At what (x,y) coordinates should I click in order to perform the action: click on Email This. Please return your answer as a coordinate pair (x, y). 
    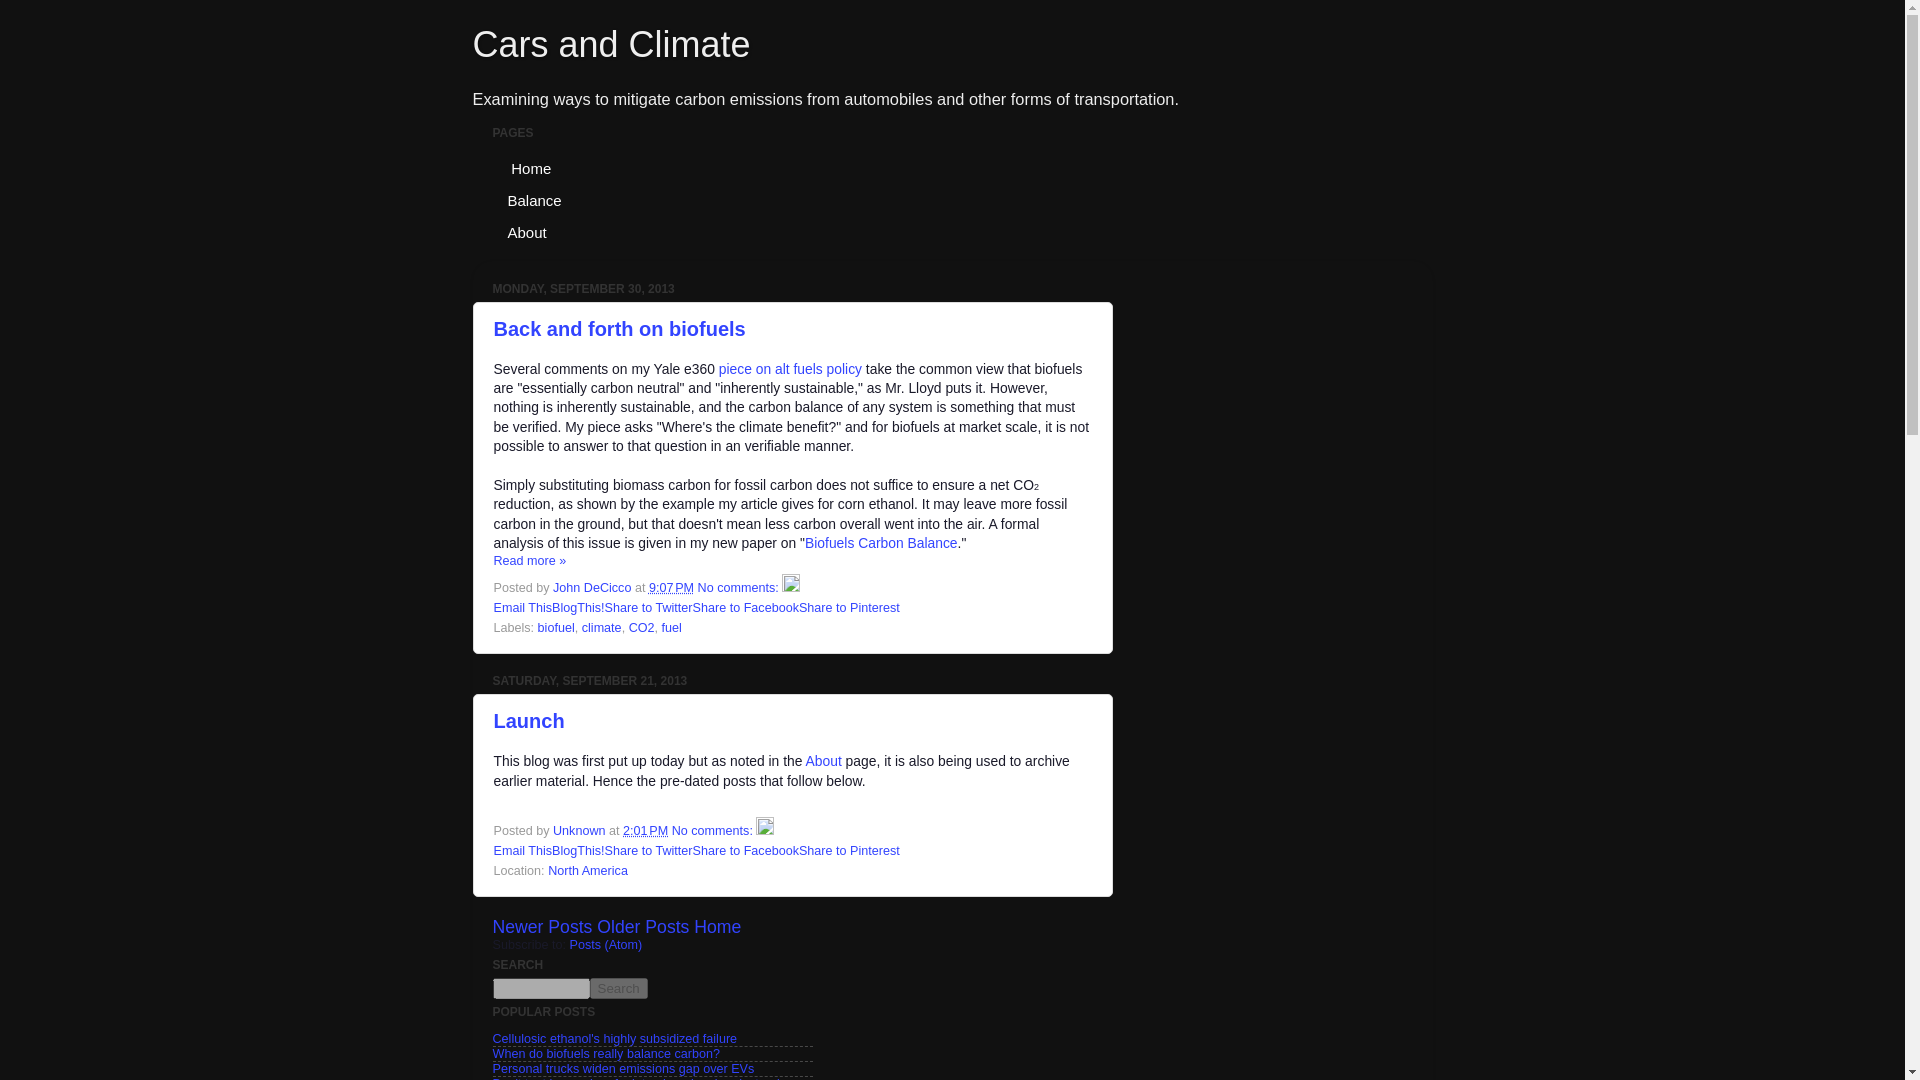
    Looking at the image, I should click on (522, 850).